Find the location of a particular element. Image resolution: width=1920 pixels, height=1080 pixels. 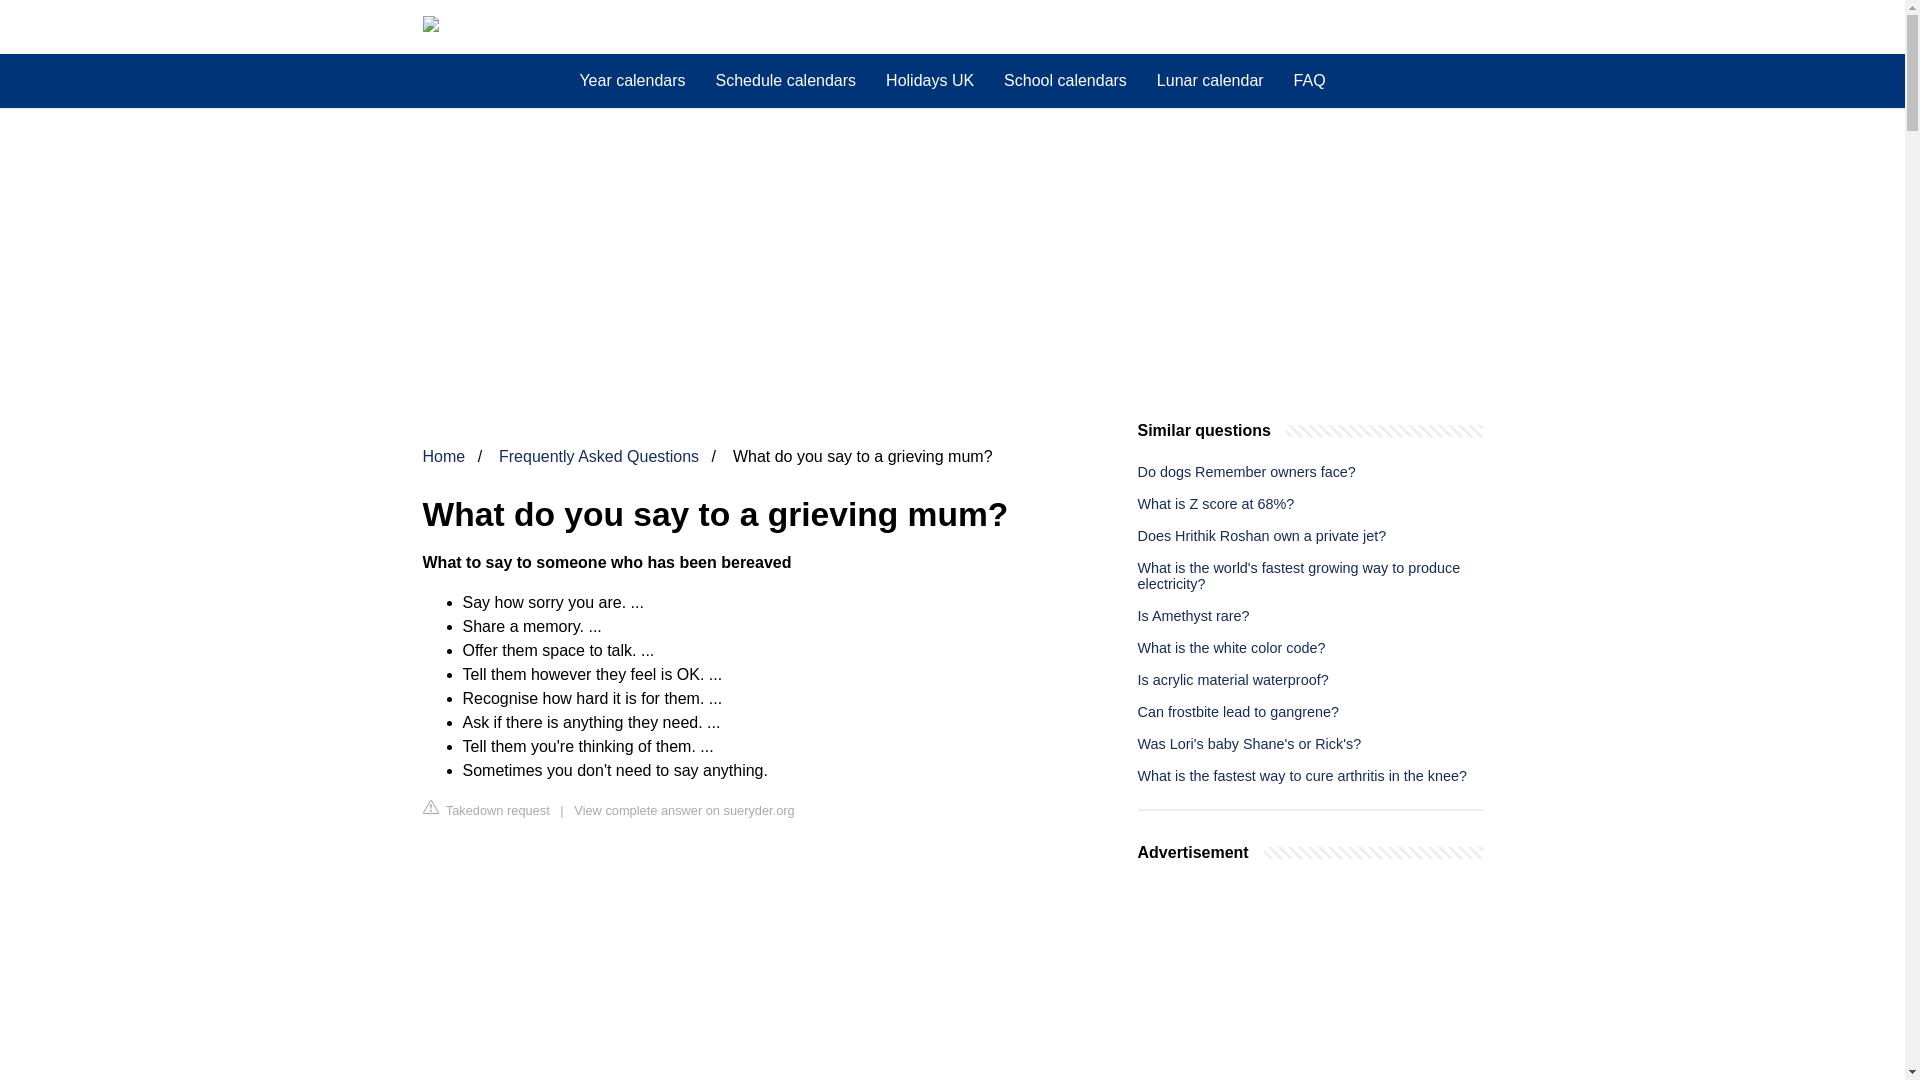

Home is located at coordinates (443, 456).